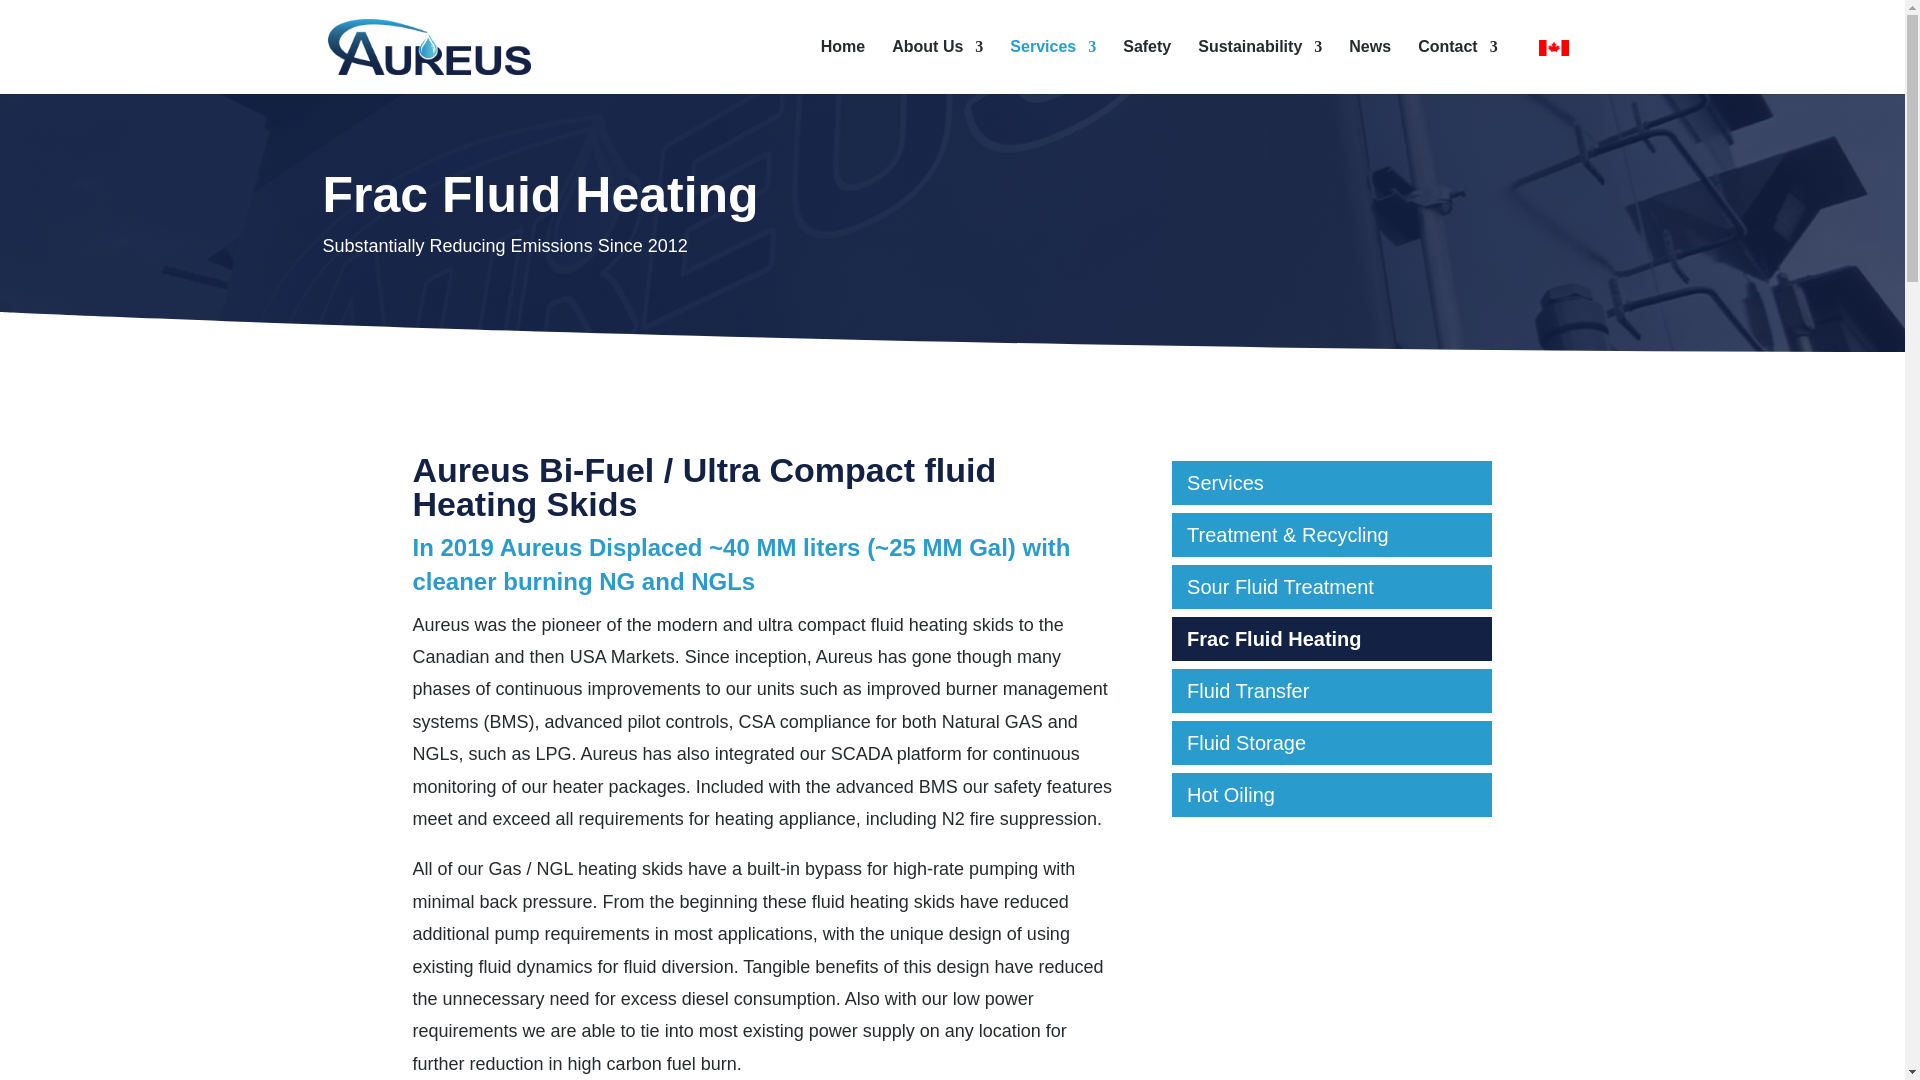  What do you see at coordinates (1458, 66) in the screenshot?
I see `Contact` at bounding box center [1458, 66].